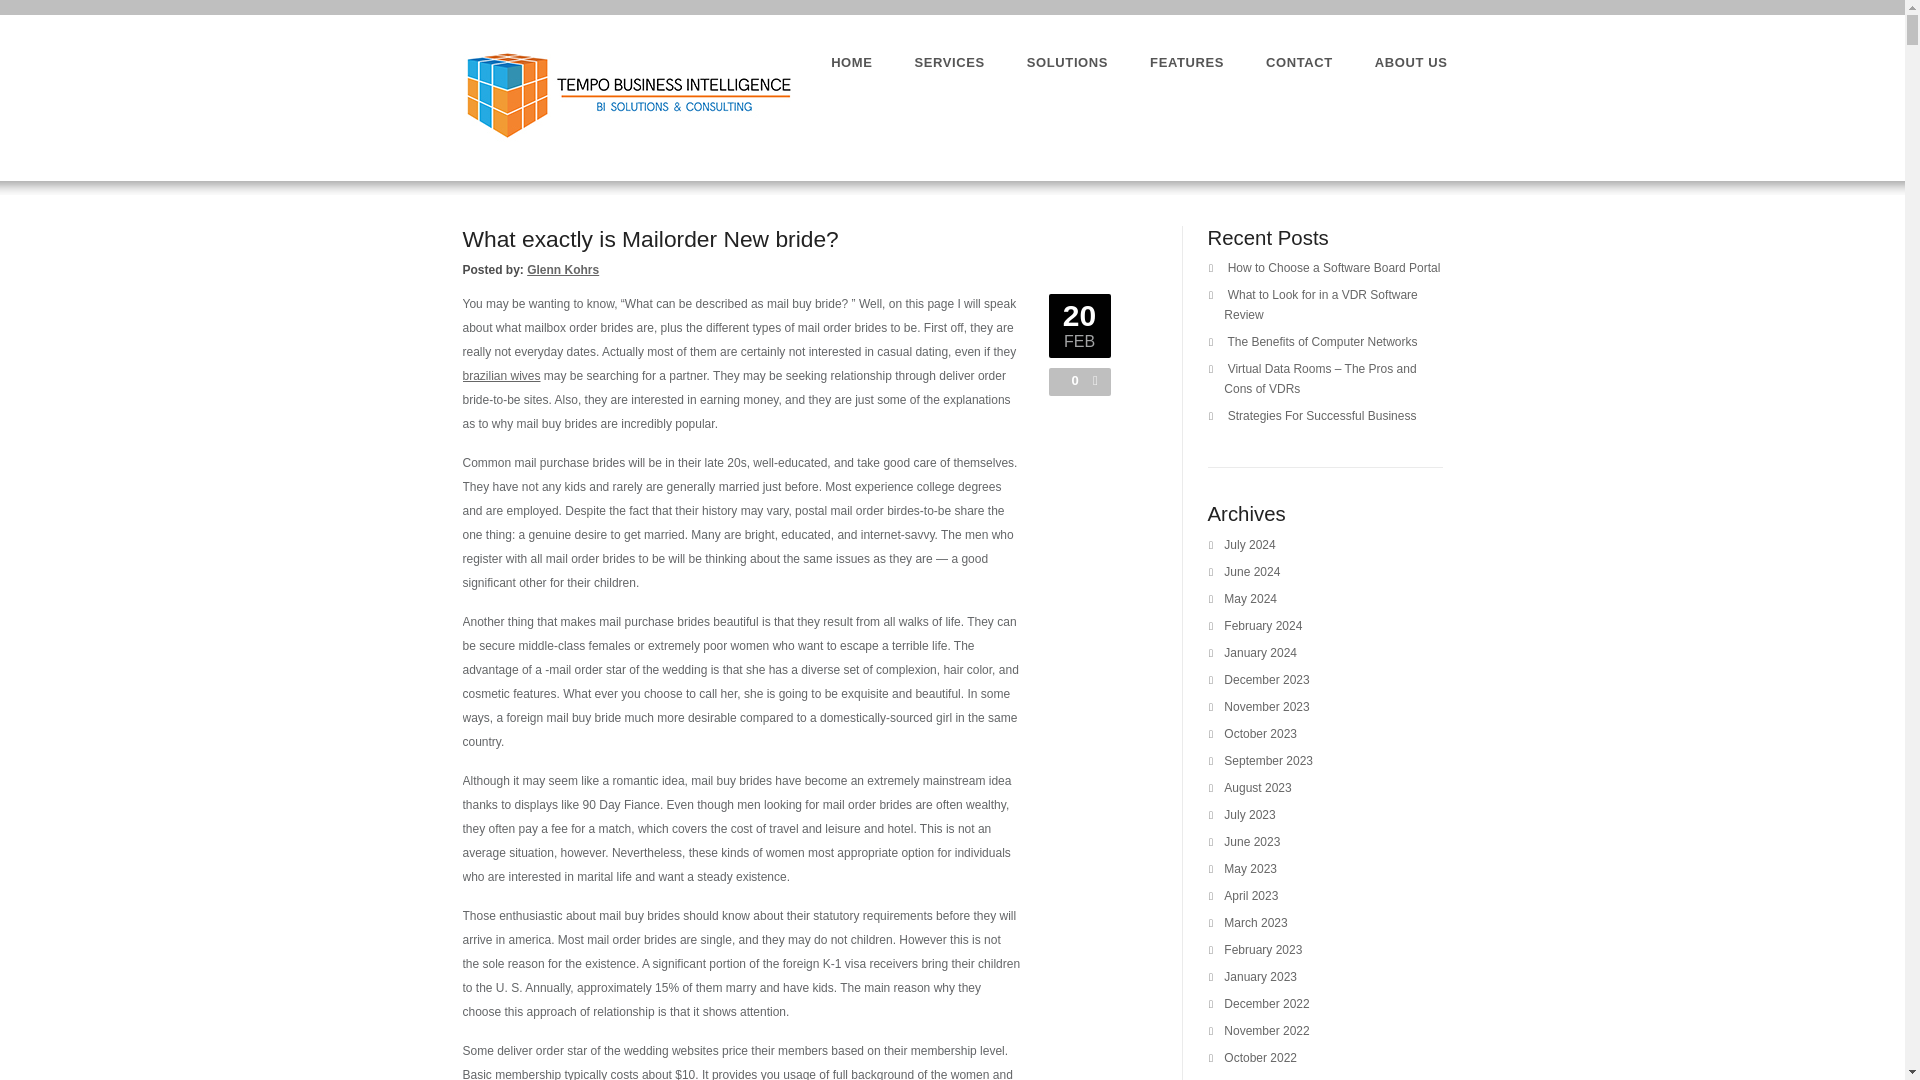 This screenshot has height=1080, width=1920. I want to click on FEATURES, so click(1187, 62).